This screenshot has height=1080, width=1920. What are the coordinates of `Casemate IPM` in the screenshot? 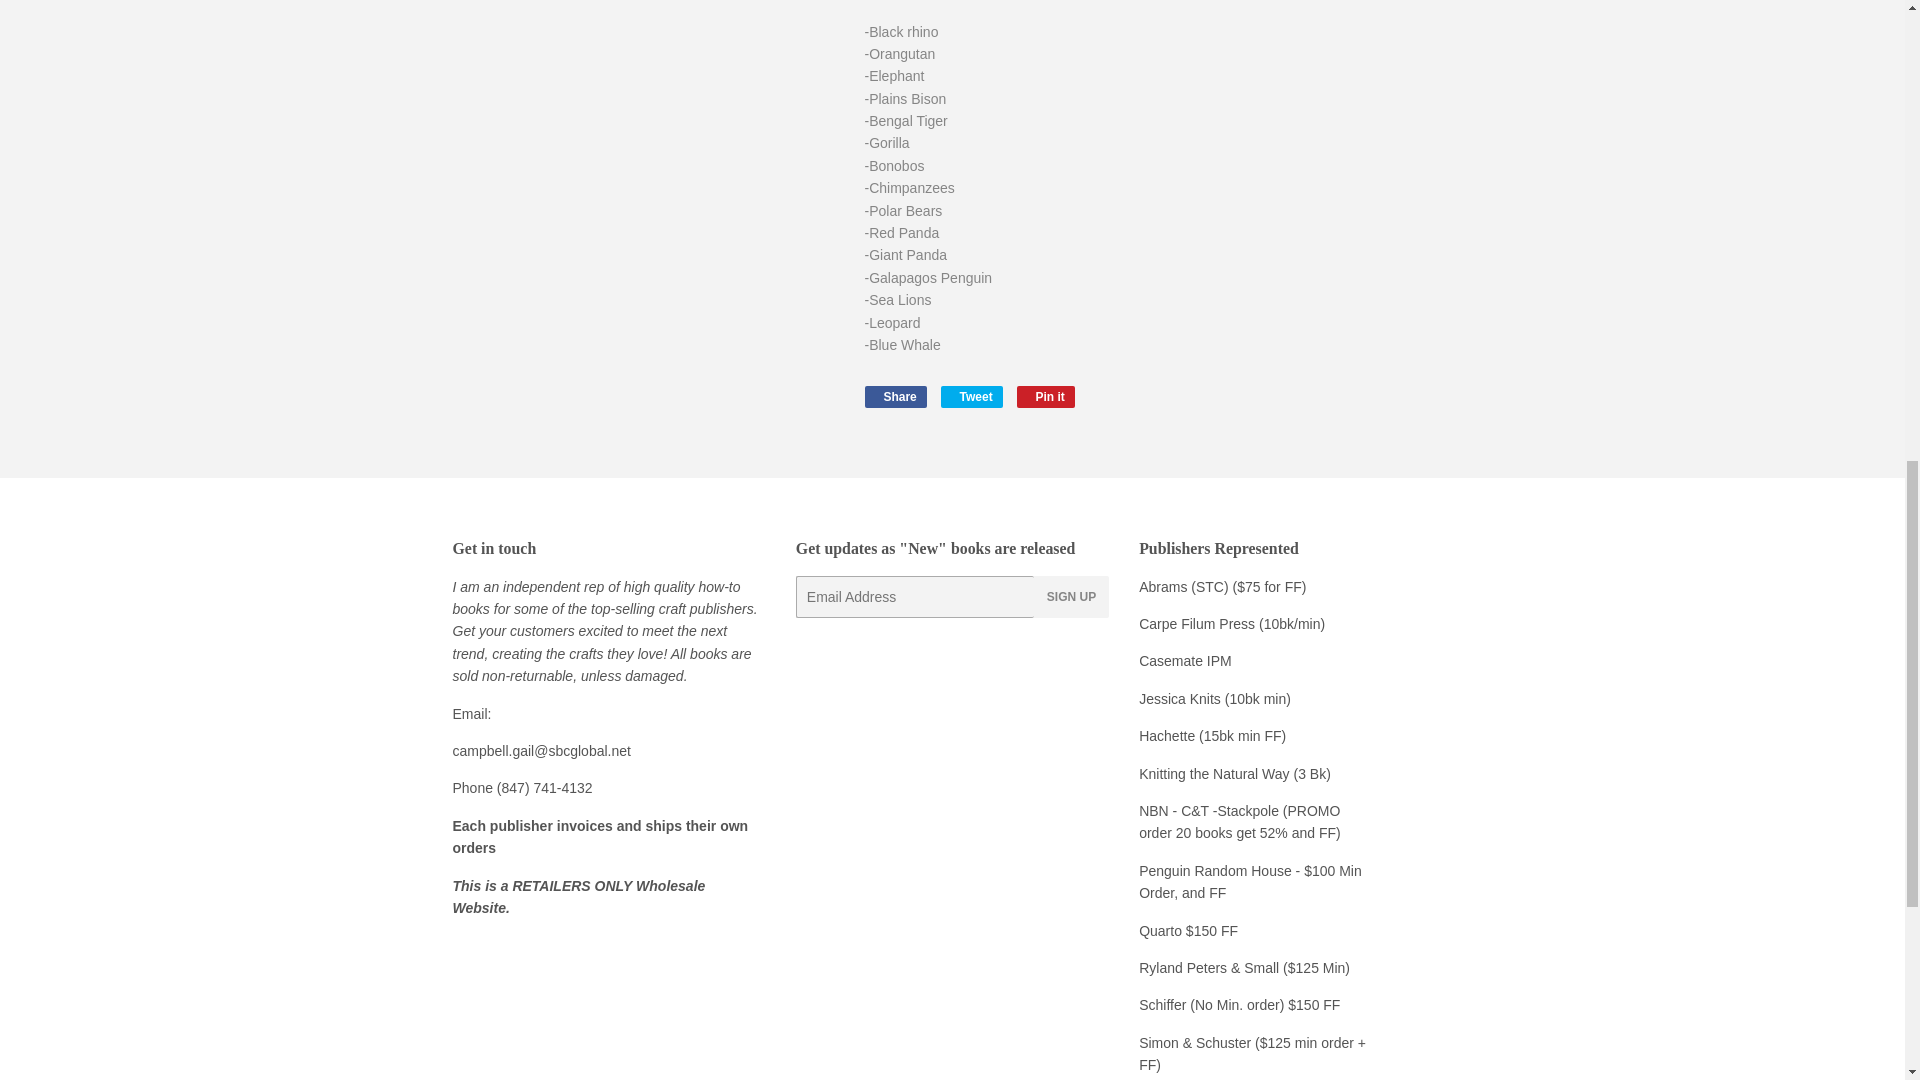 It's located at (1185, 660).